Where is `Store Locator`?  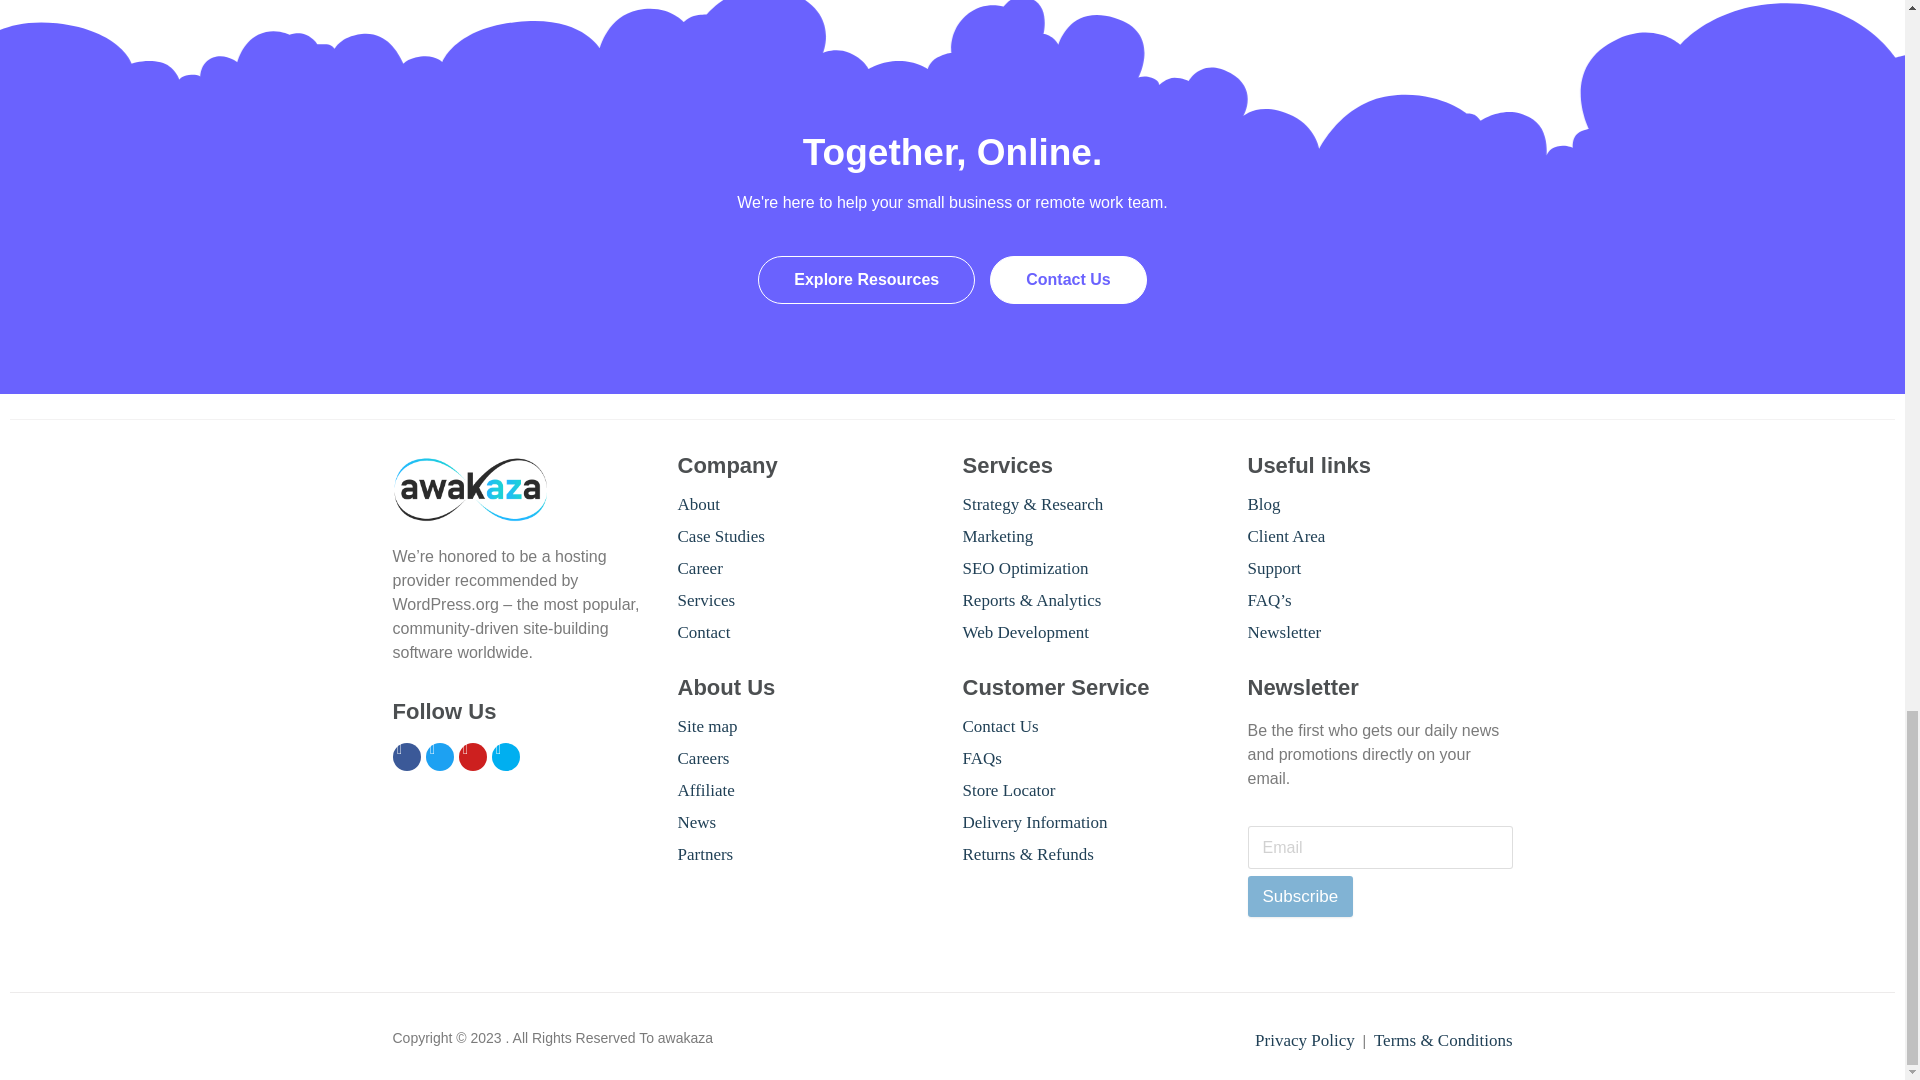 Store Locator is located at coordinates (1008, 790).